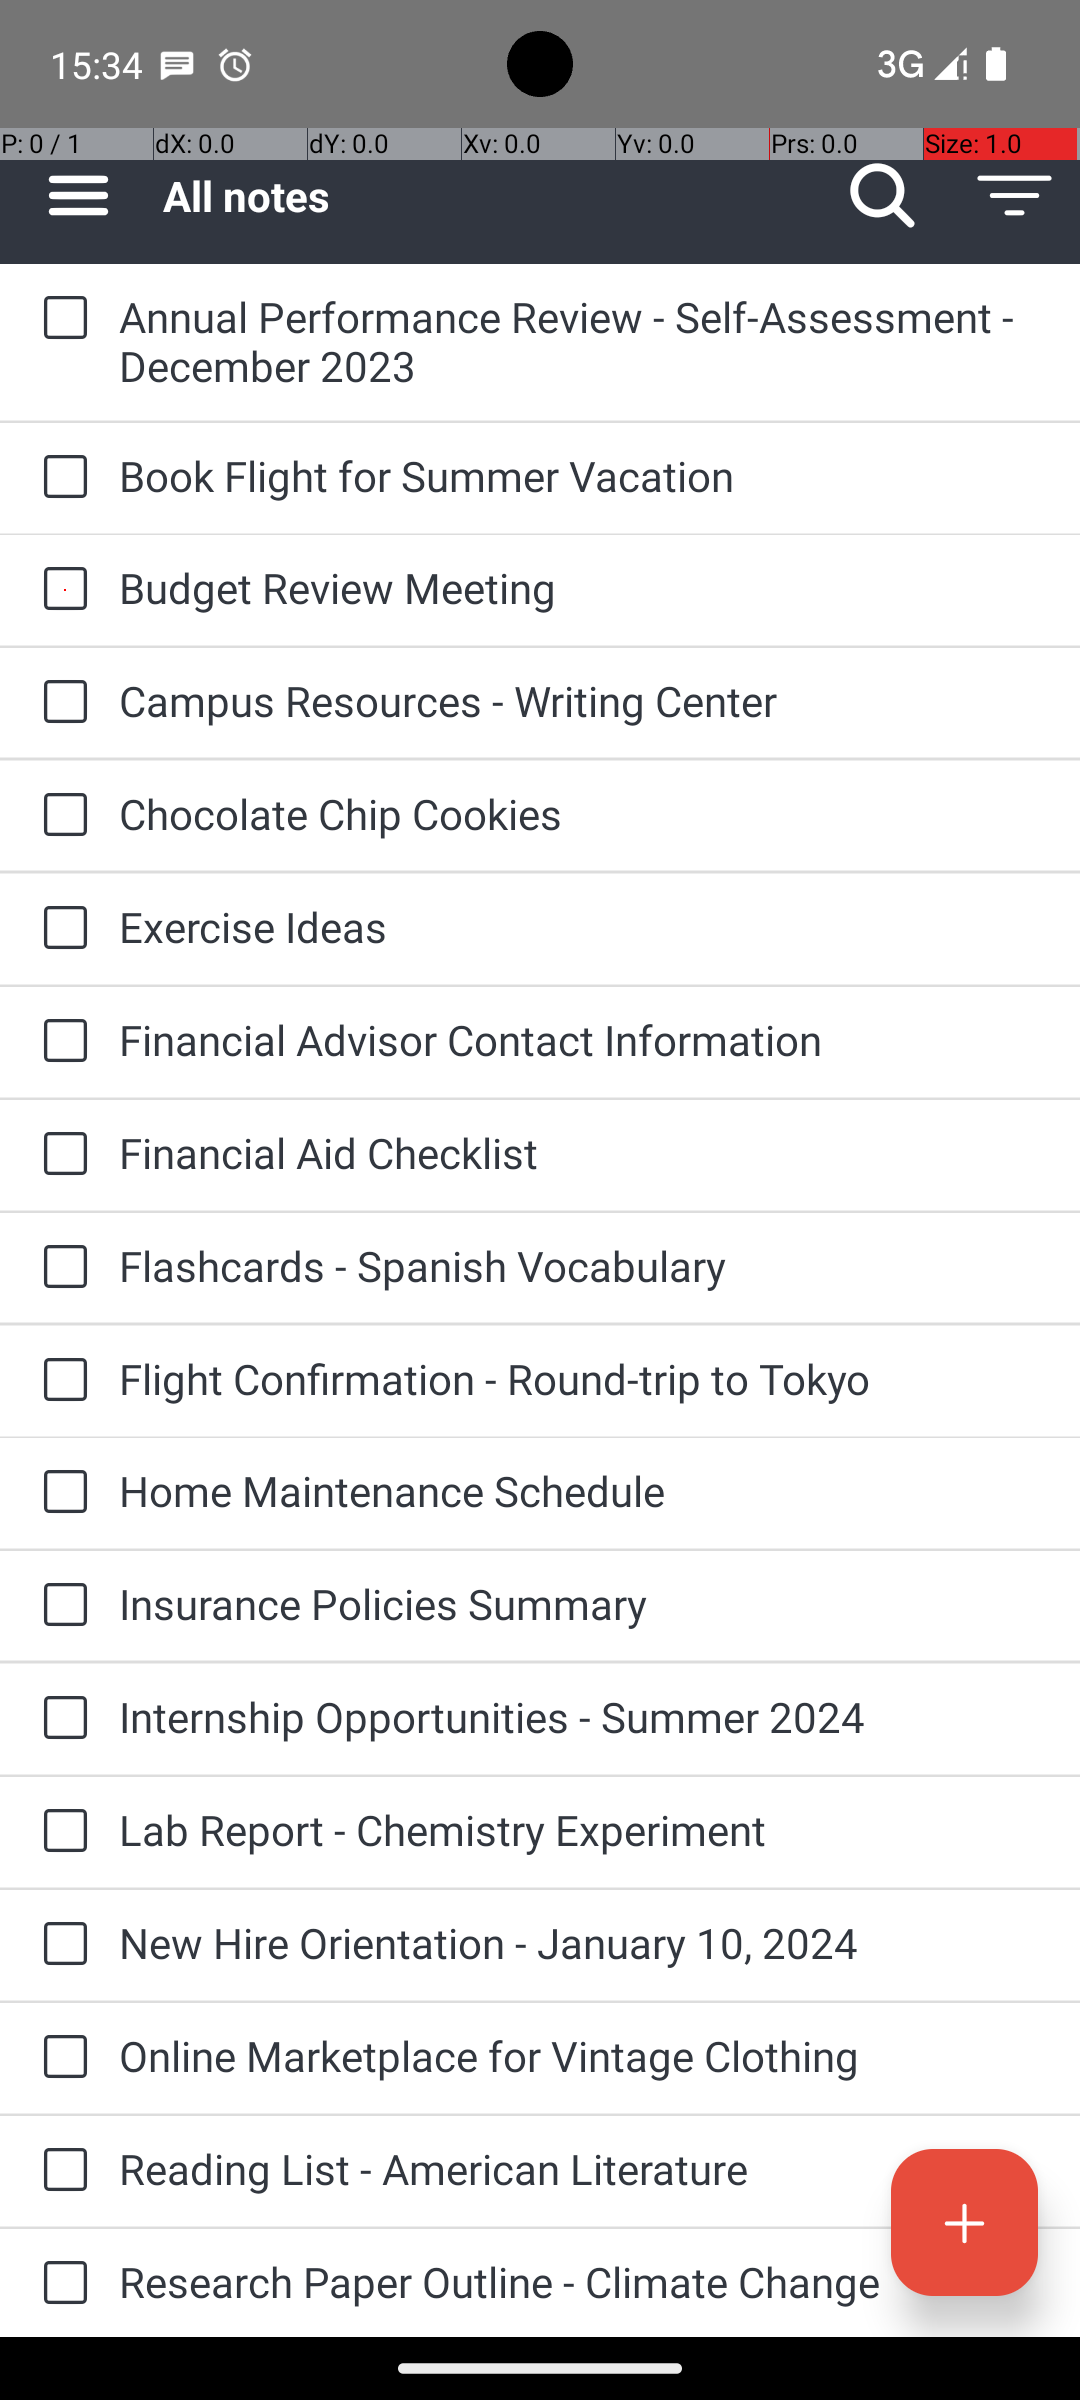 Image resolution: width=1080 pixels, height=2400 pixels. I want to click on Lab Report - Chemistry Experiment, so click(580, 1830).